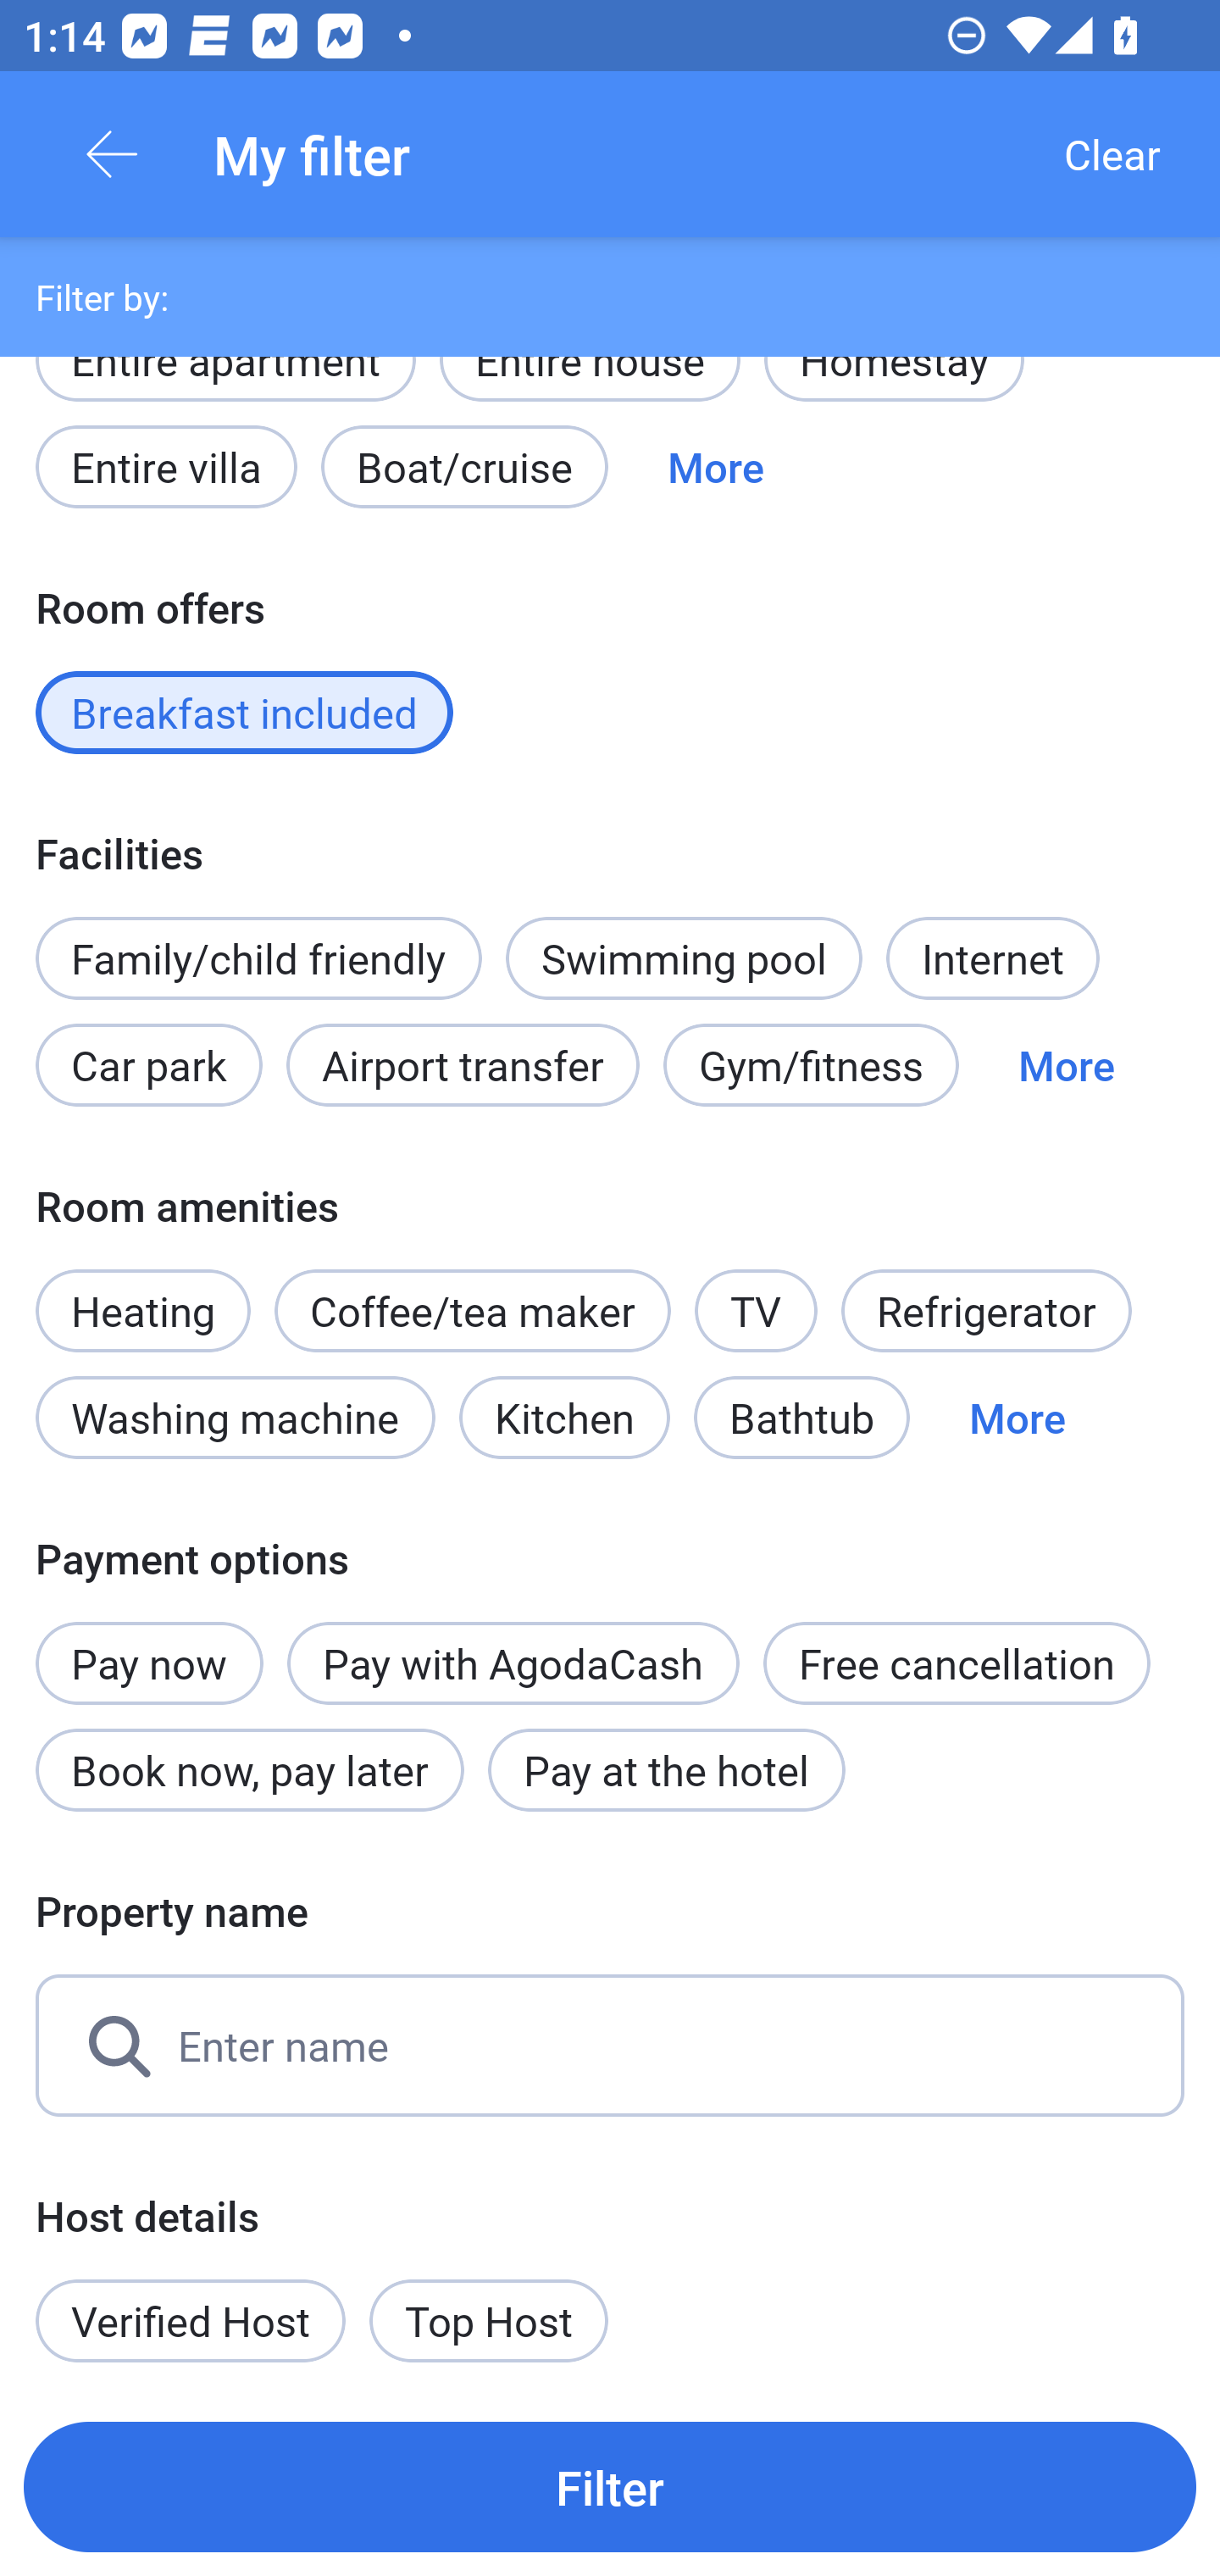 The image size is (1220, 2576). Describe the element at coordinates (685, 958) in the screenshot. I see `Swimming pool` at that location.